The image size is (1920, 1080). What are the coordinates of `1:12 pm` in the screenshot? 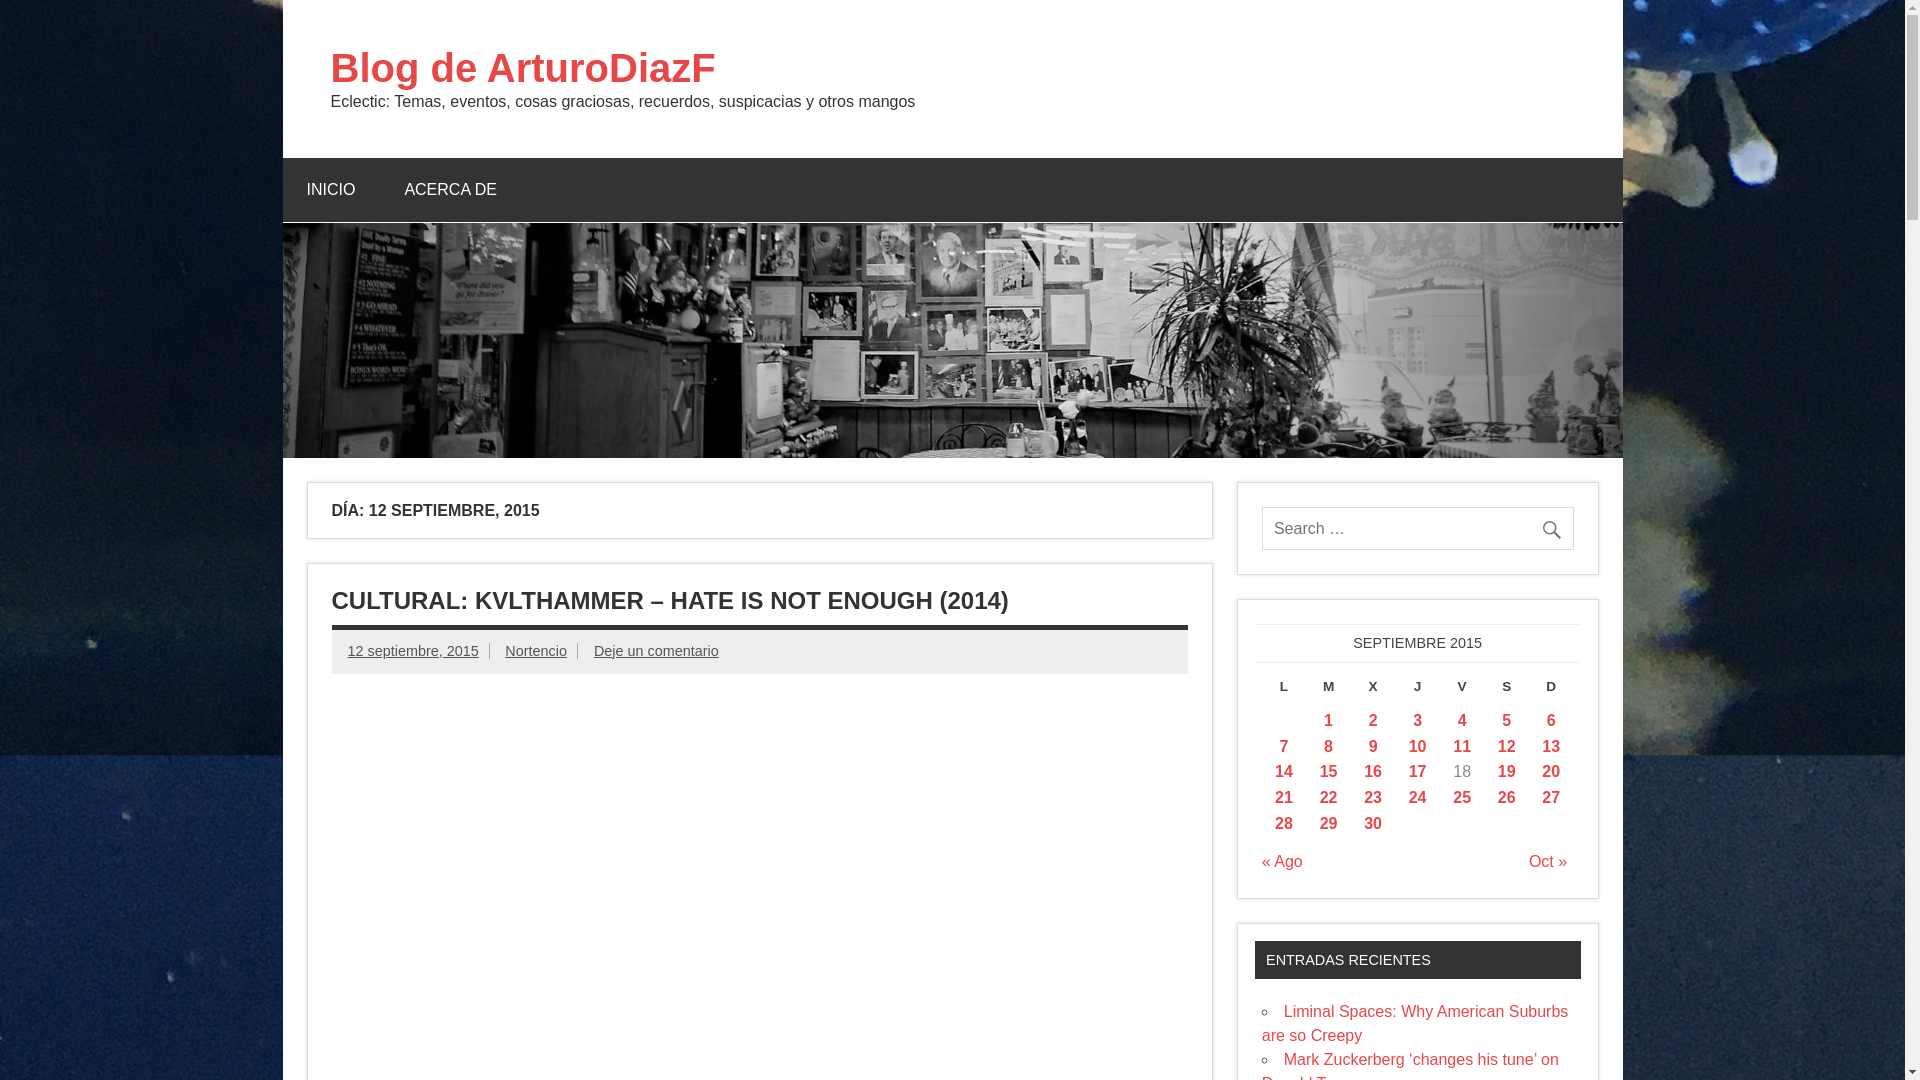 It's located at (412, 650).